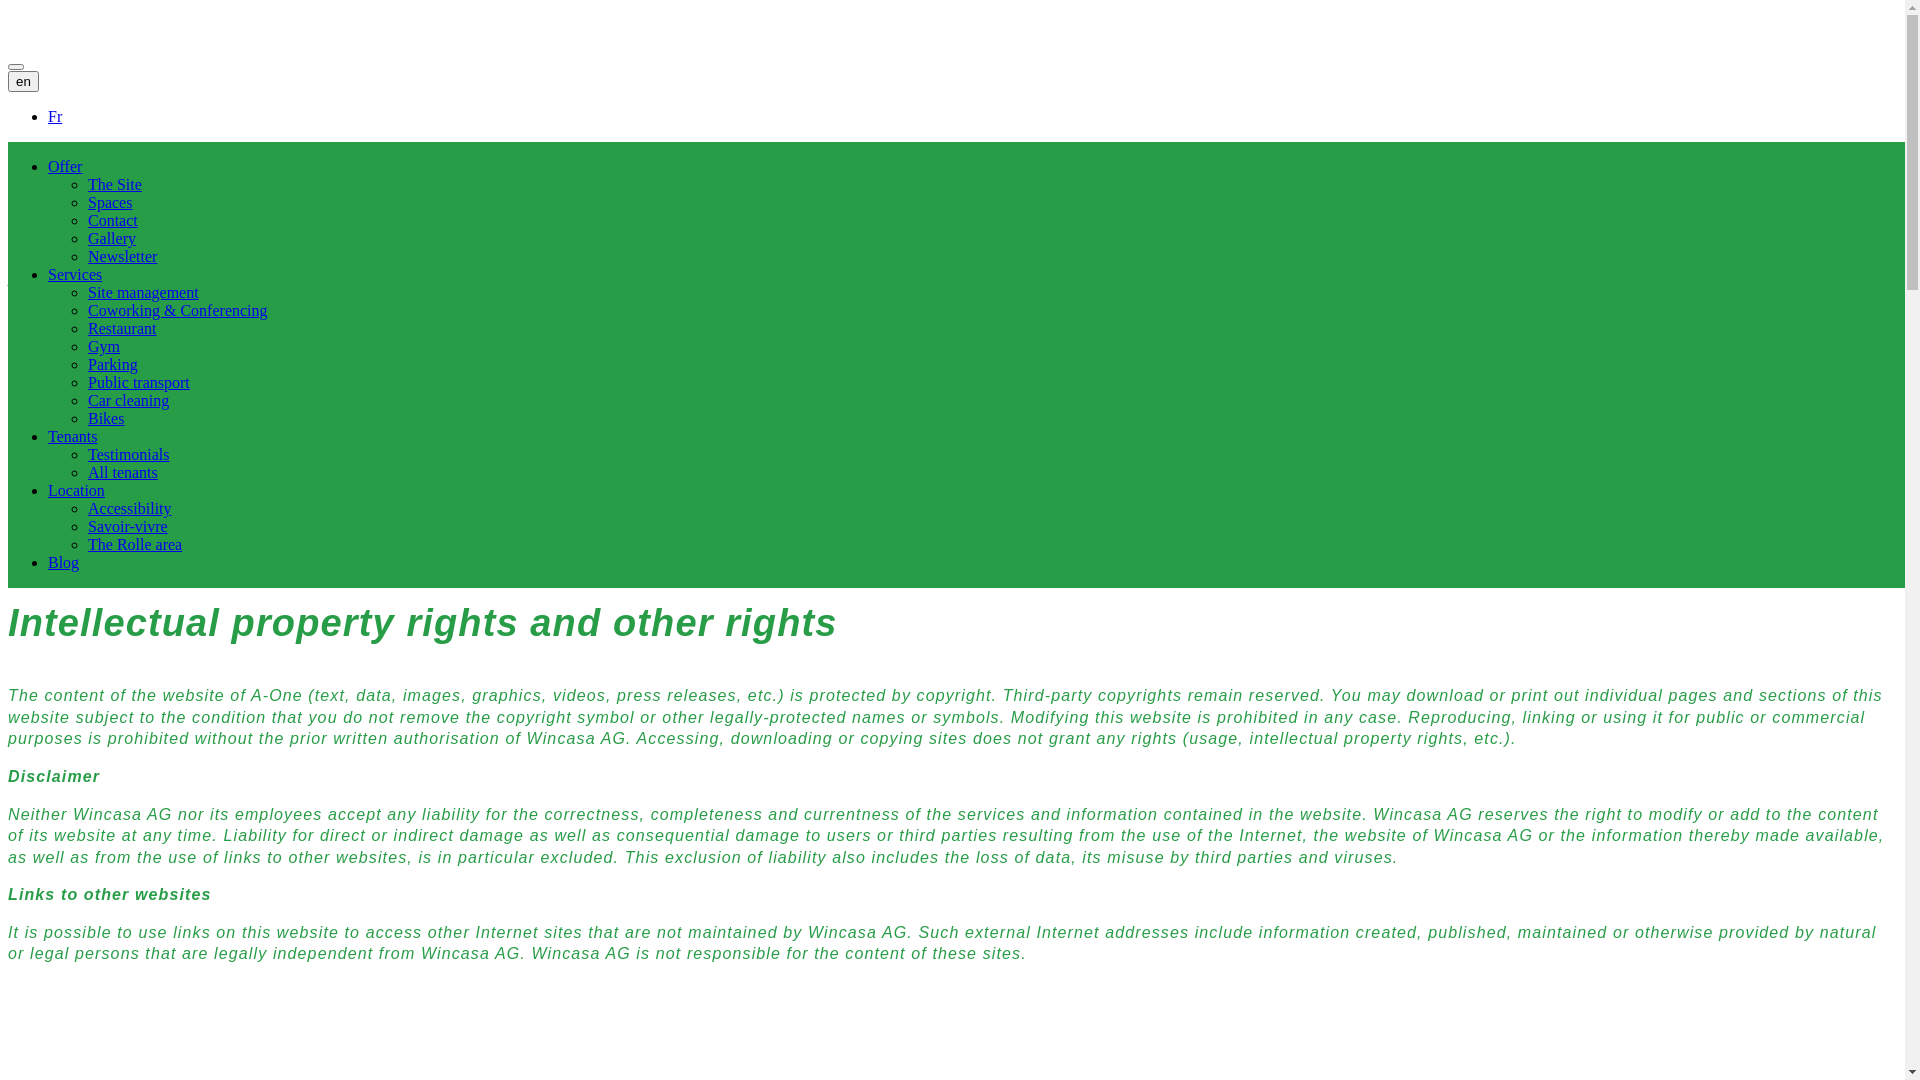 Image resolution: width=1920 pixels, height=1080 pixels. What do you see at coordinates (115, 184) in the screenshot?
I see `The Site` at bounding box center [115, 184].